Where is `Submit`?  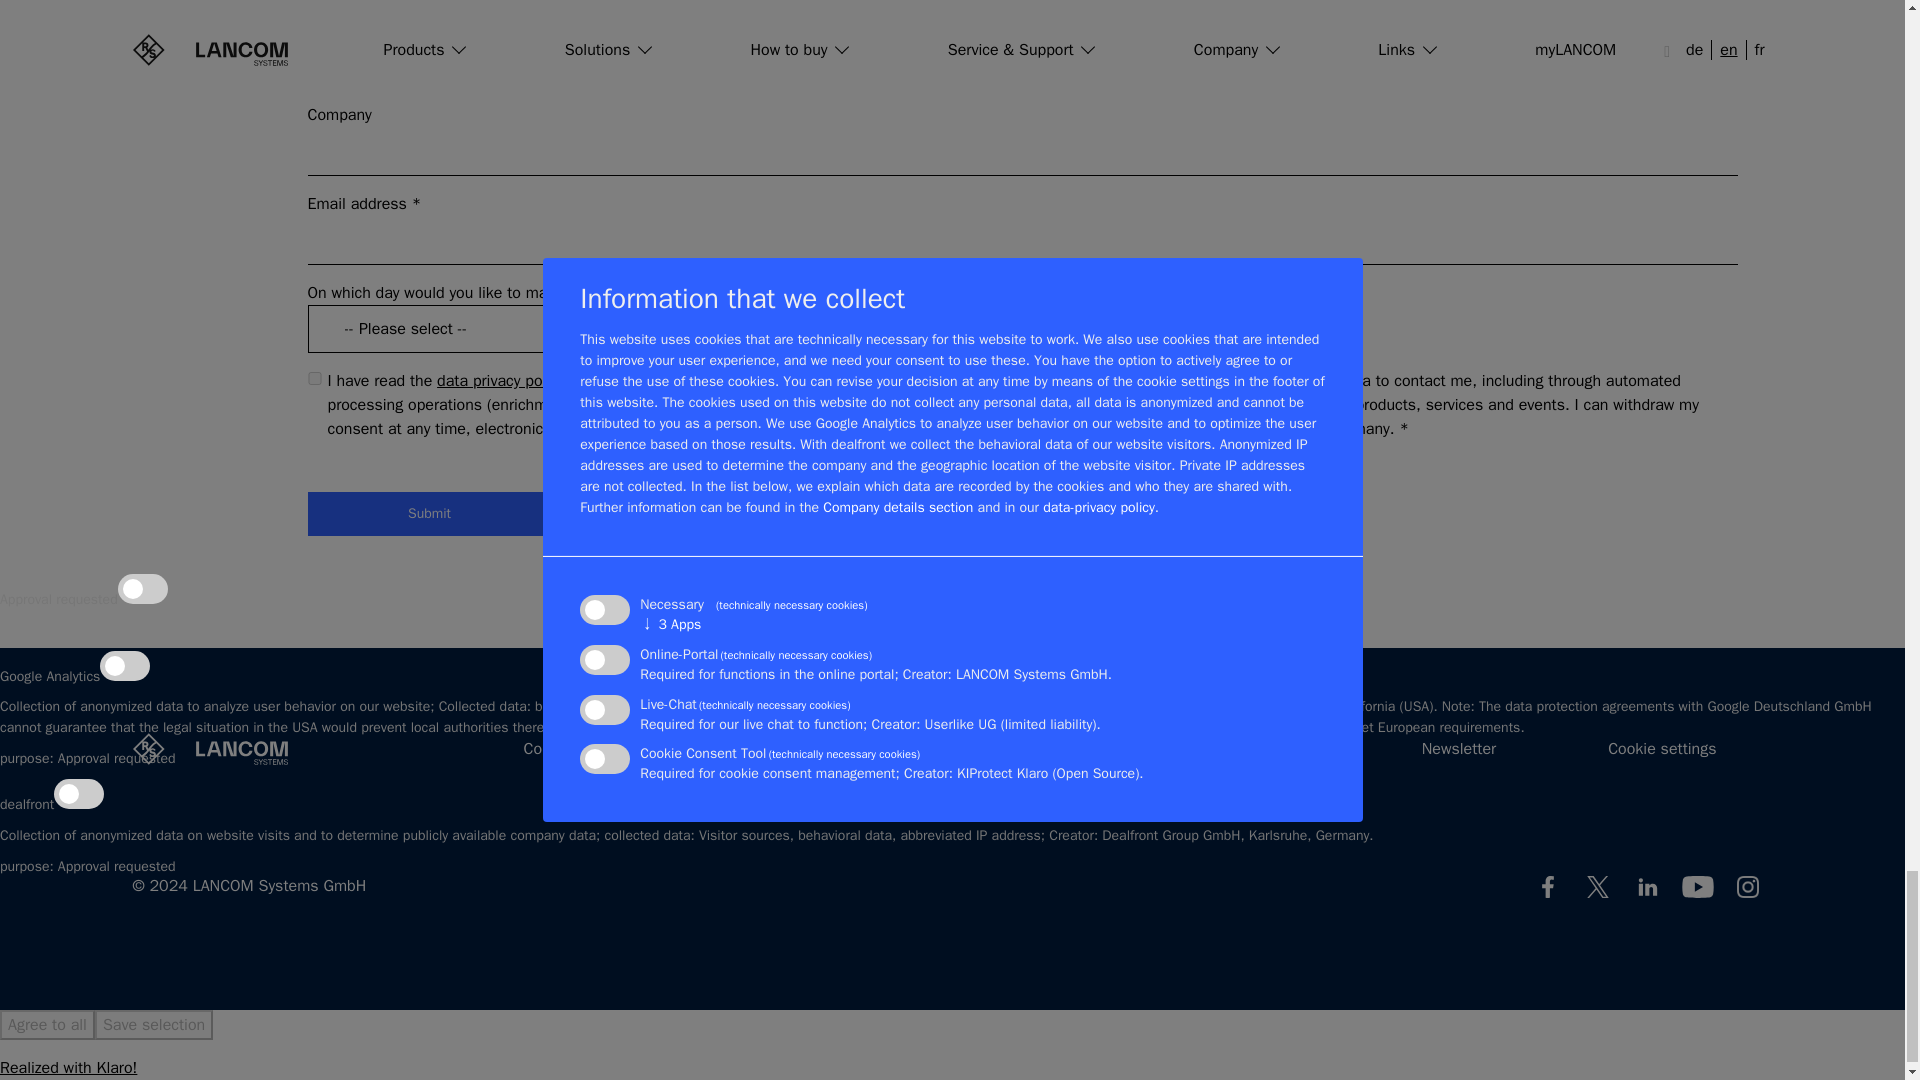
Submit is located at coordinates (430, 514).